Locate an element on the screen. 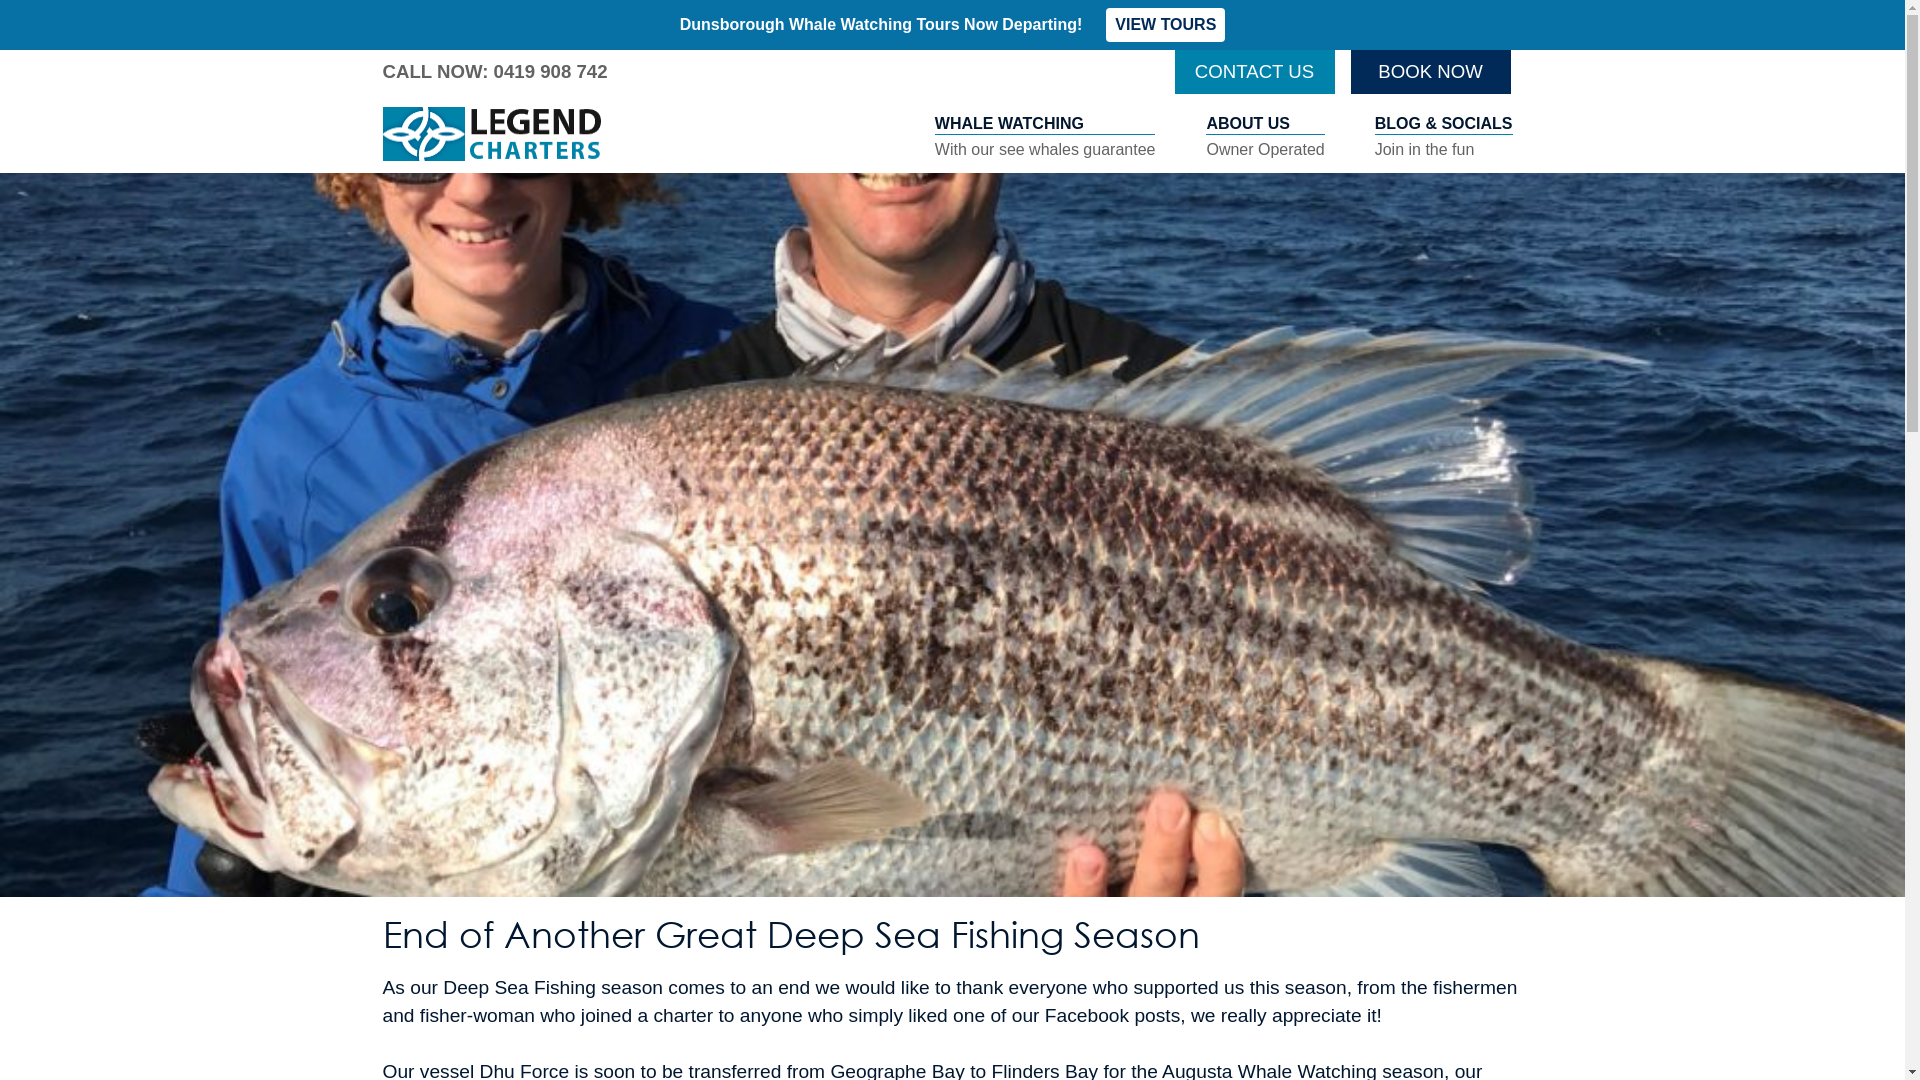 The image size is (1920, 1080). ABOUT US
Owner Operated is located at coordinates (1265, 137).